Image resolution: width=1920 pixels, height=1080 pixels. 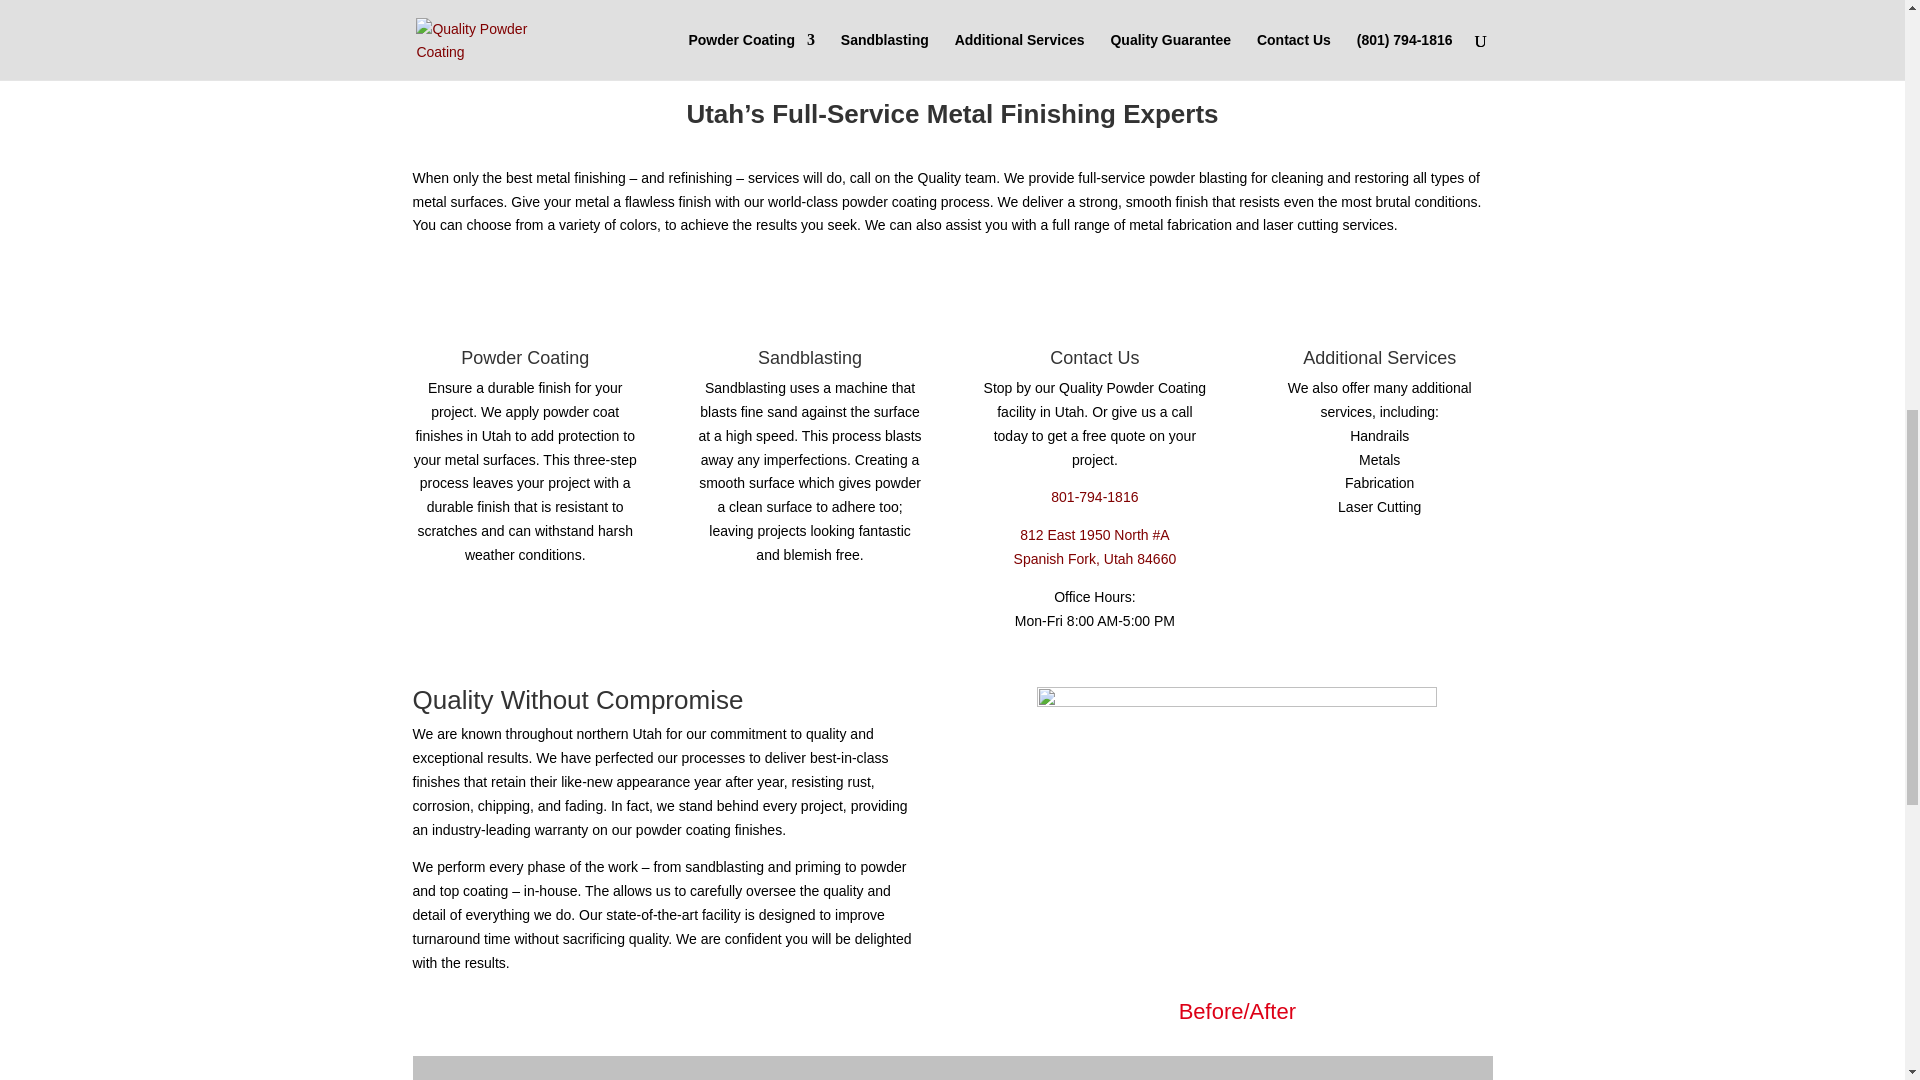 What do you see at coordinates (1094, 497) in the screenshot?
I see `801-794-1816` at bounding box center [1094, 497].